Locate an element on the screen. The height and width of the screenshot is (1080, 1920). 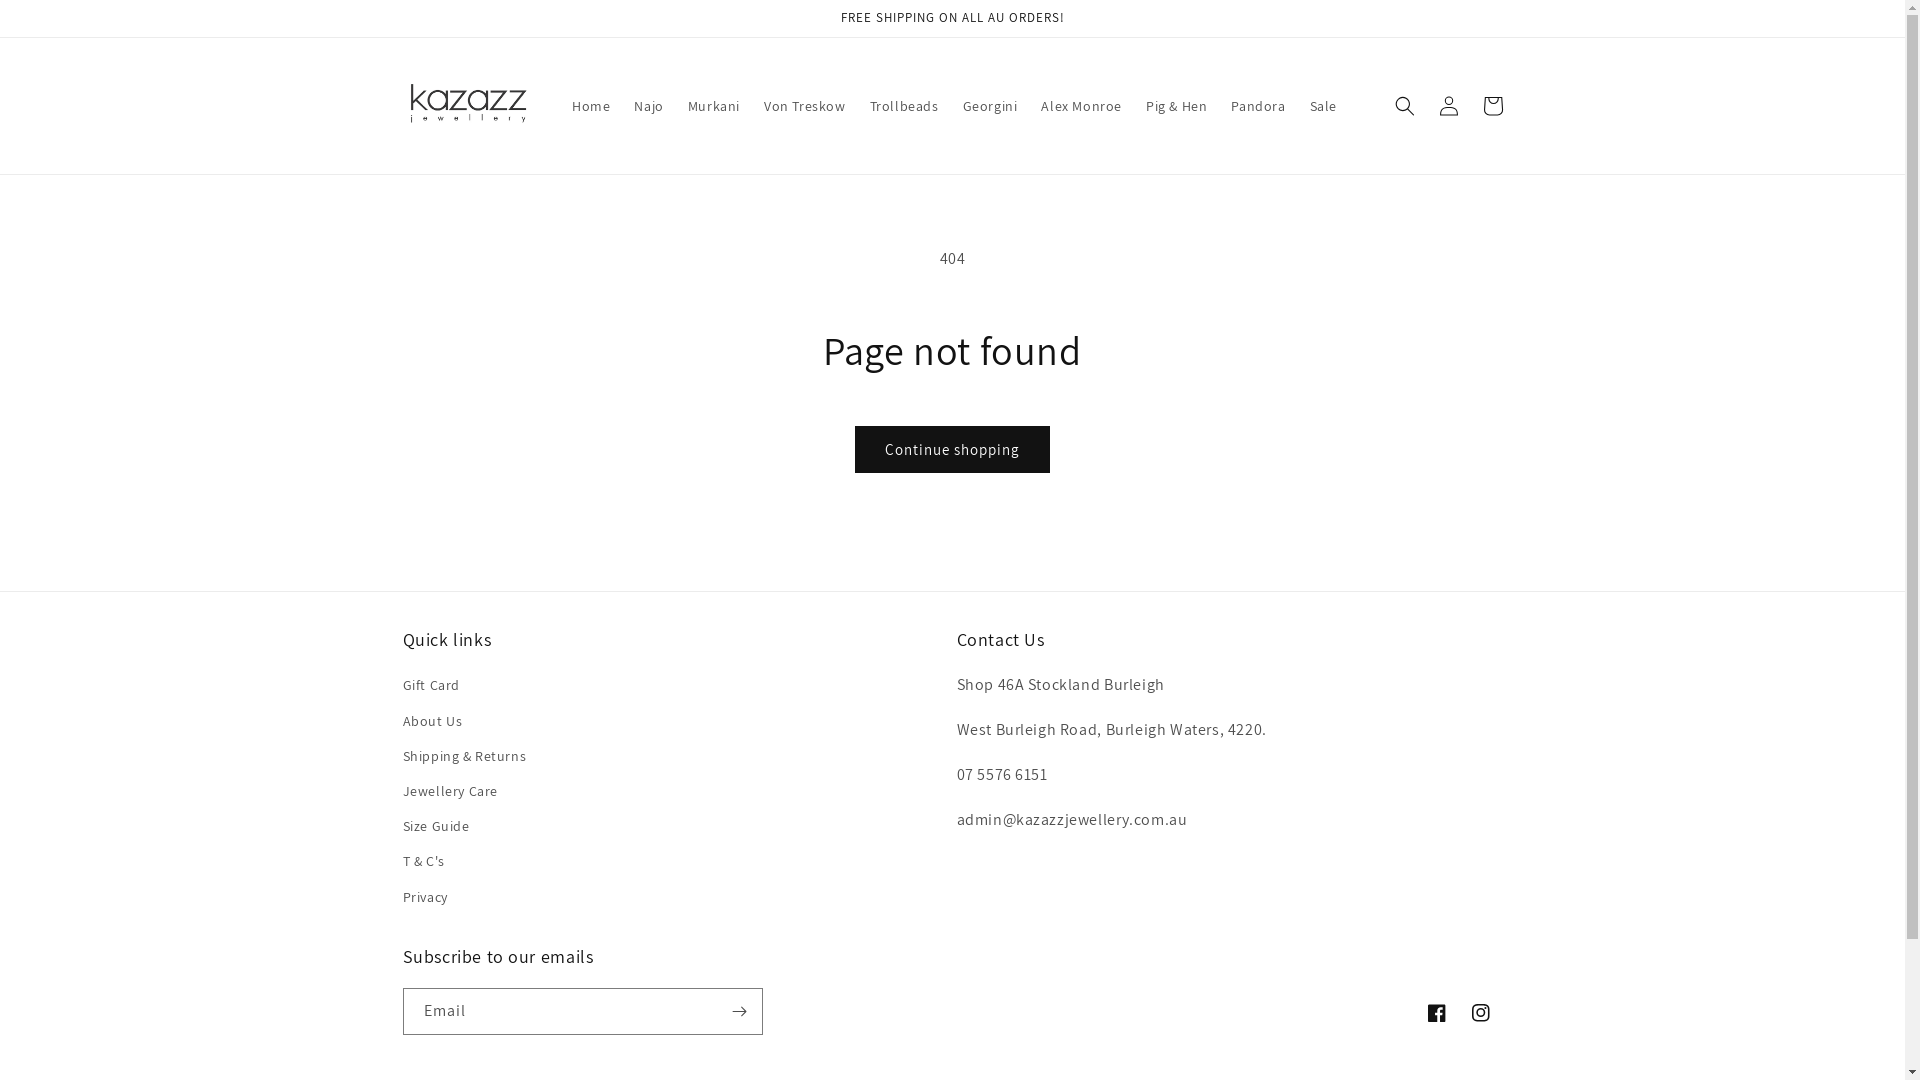
Instagram is located at coordinates (1480, 1013).